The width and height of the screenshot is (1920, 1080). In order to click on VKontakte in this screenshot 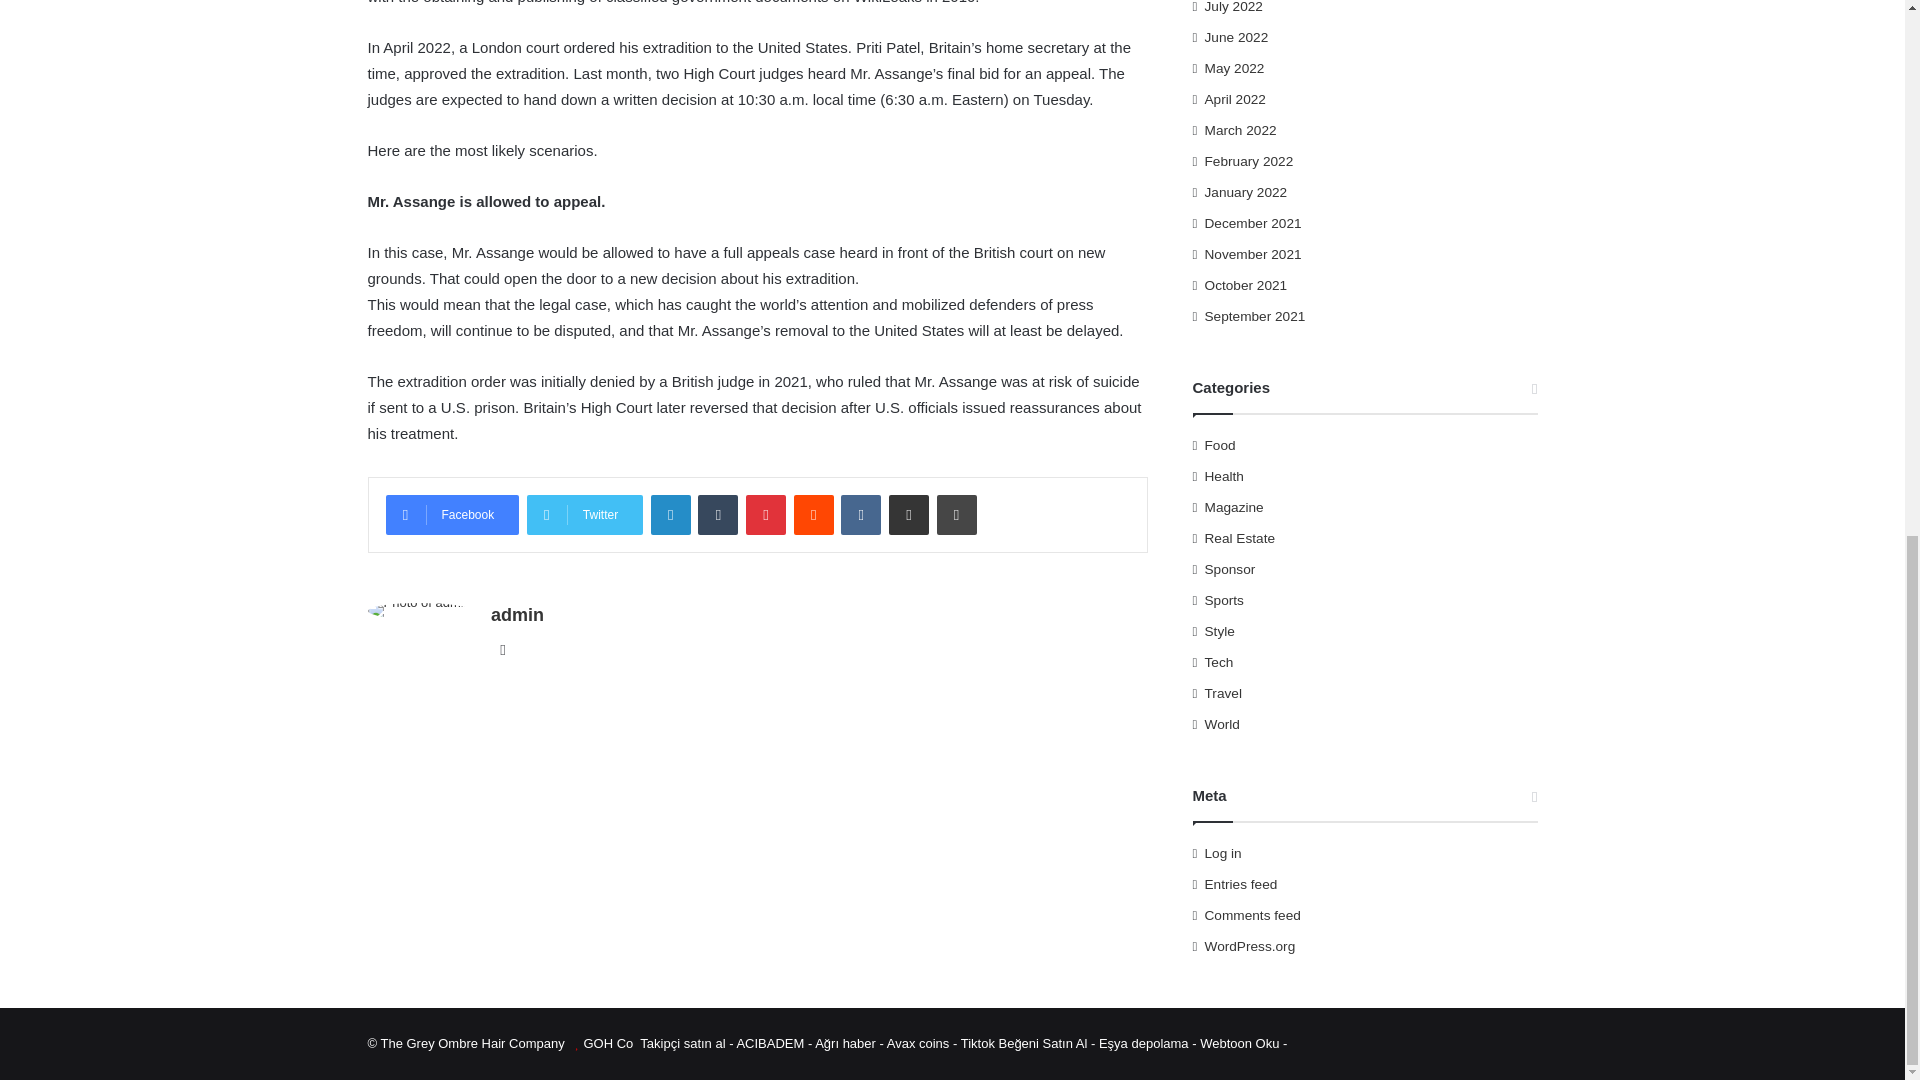, I will do `click(860, 514)`.